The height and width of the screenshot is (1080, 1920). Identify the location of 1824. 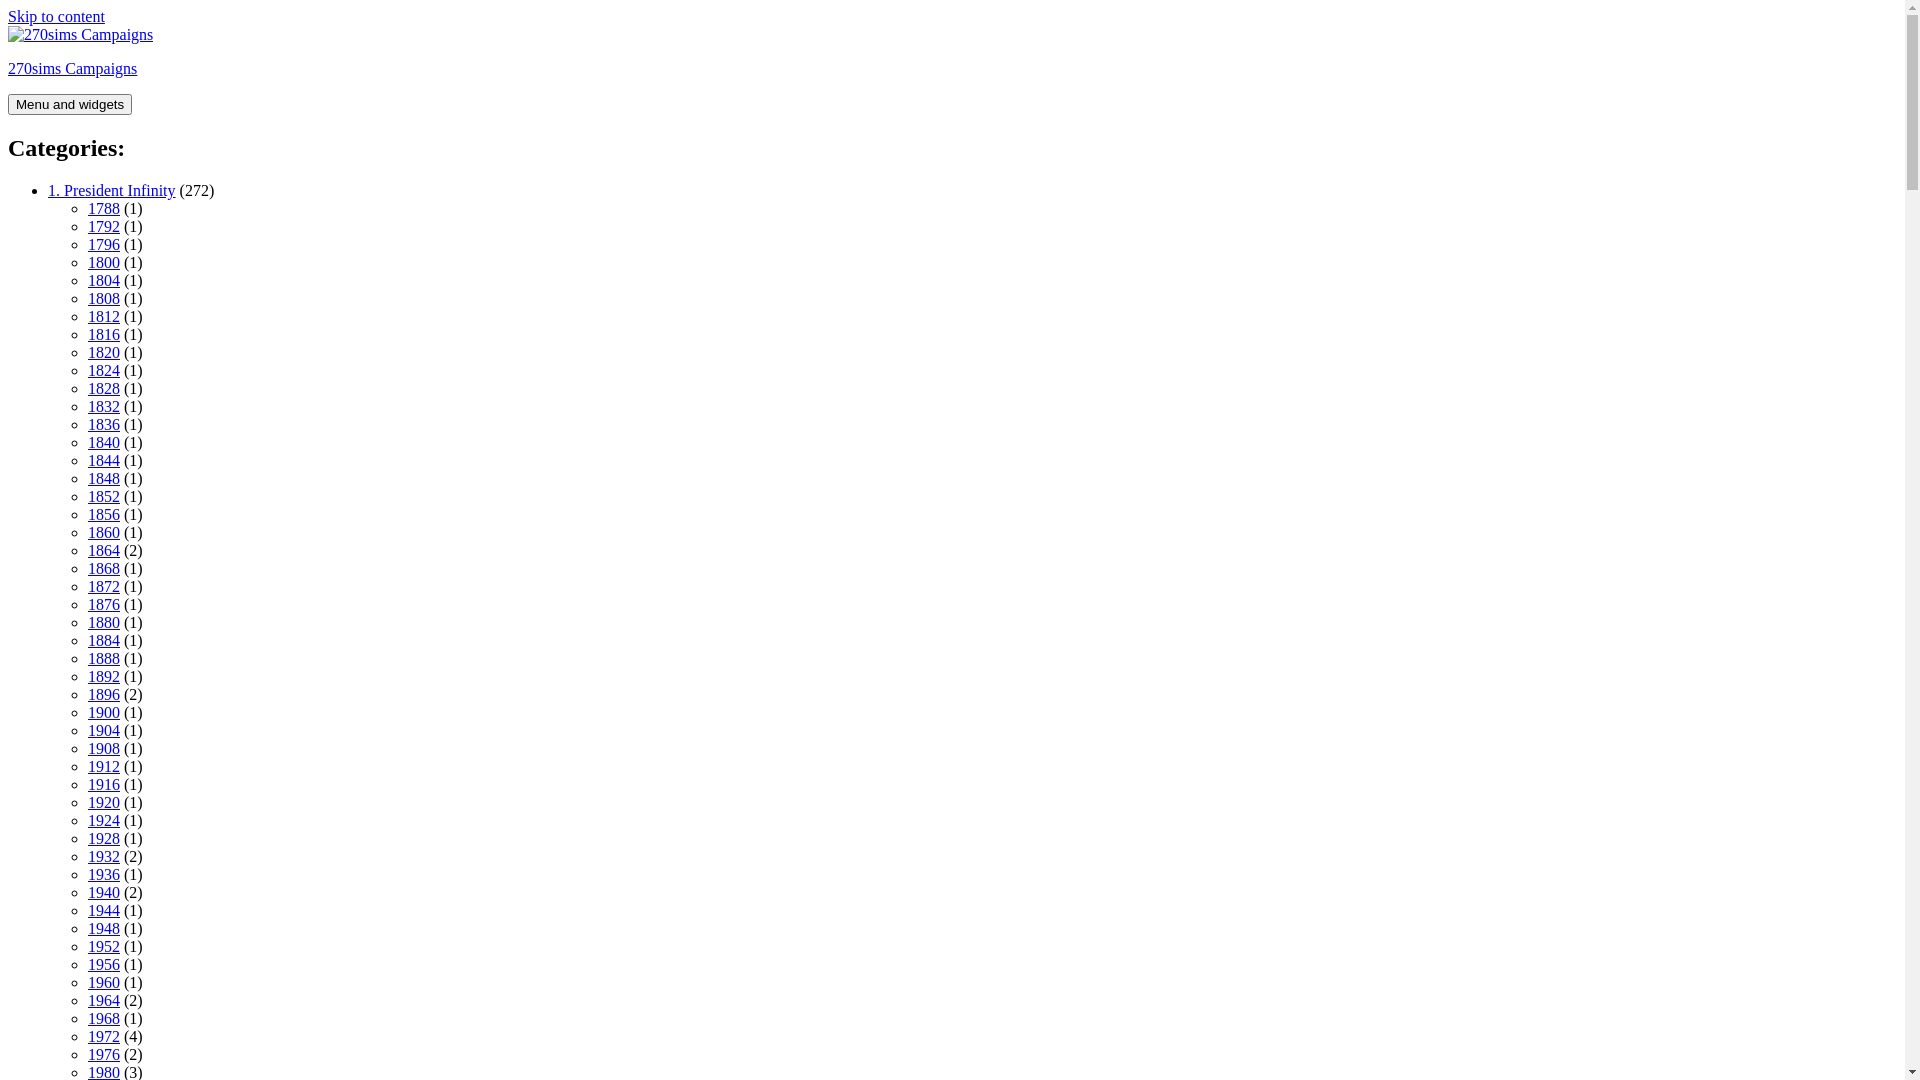
(104, 370).